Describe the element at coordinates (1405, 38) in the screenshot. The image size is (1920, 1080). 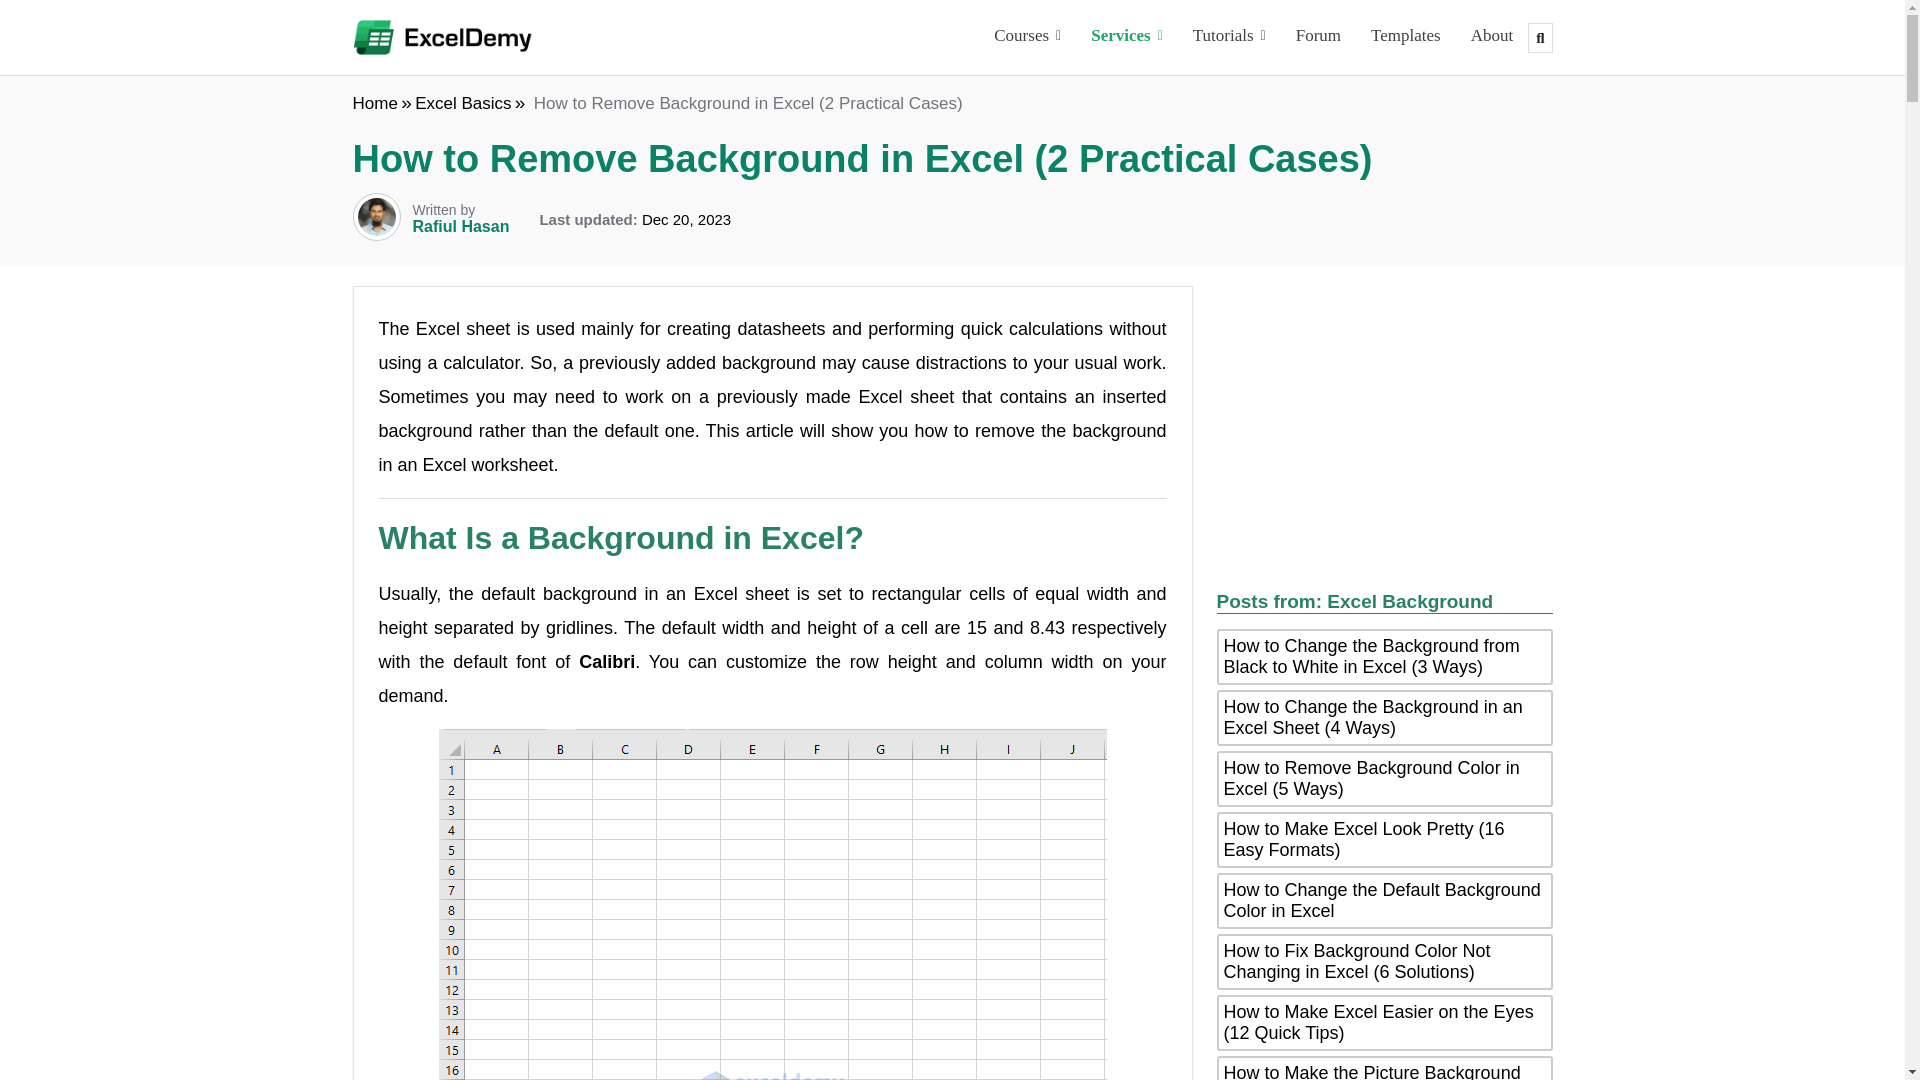
I see `Templates` at that location.